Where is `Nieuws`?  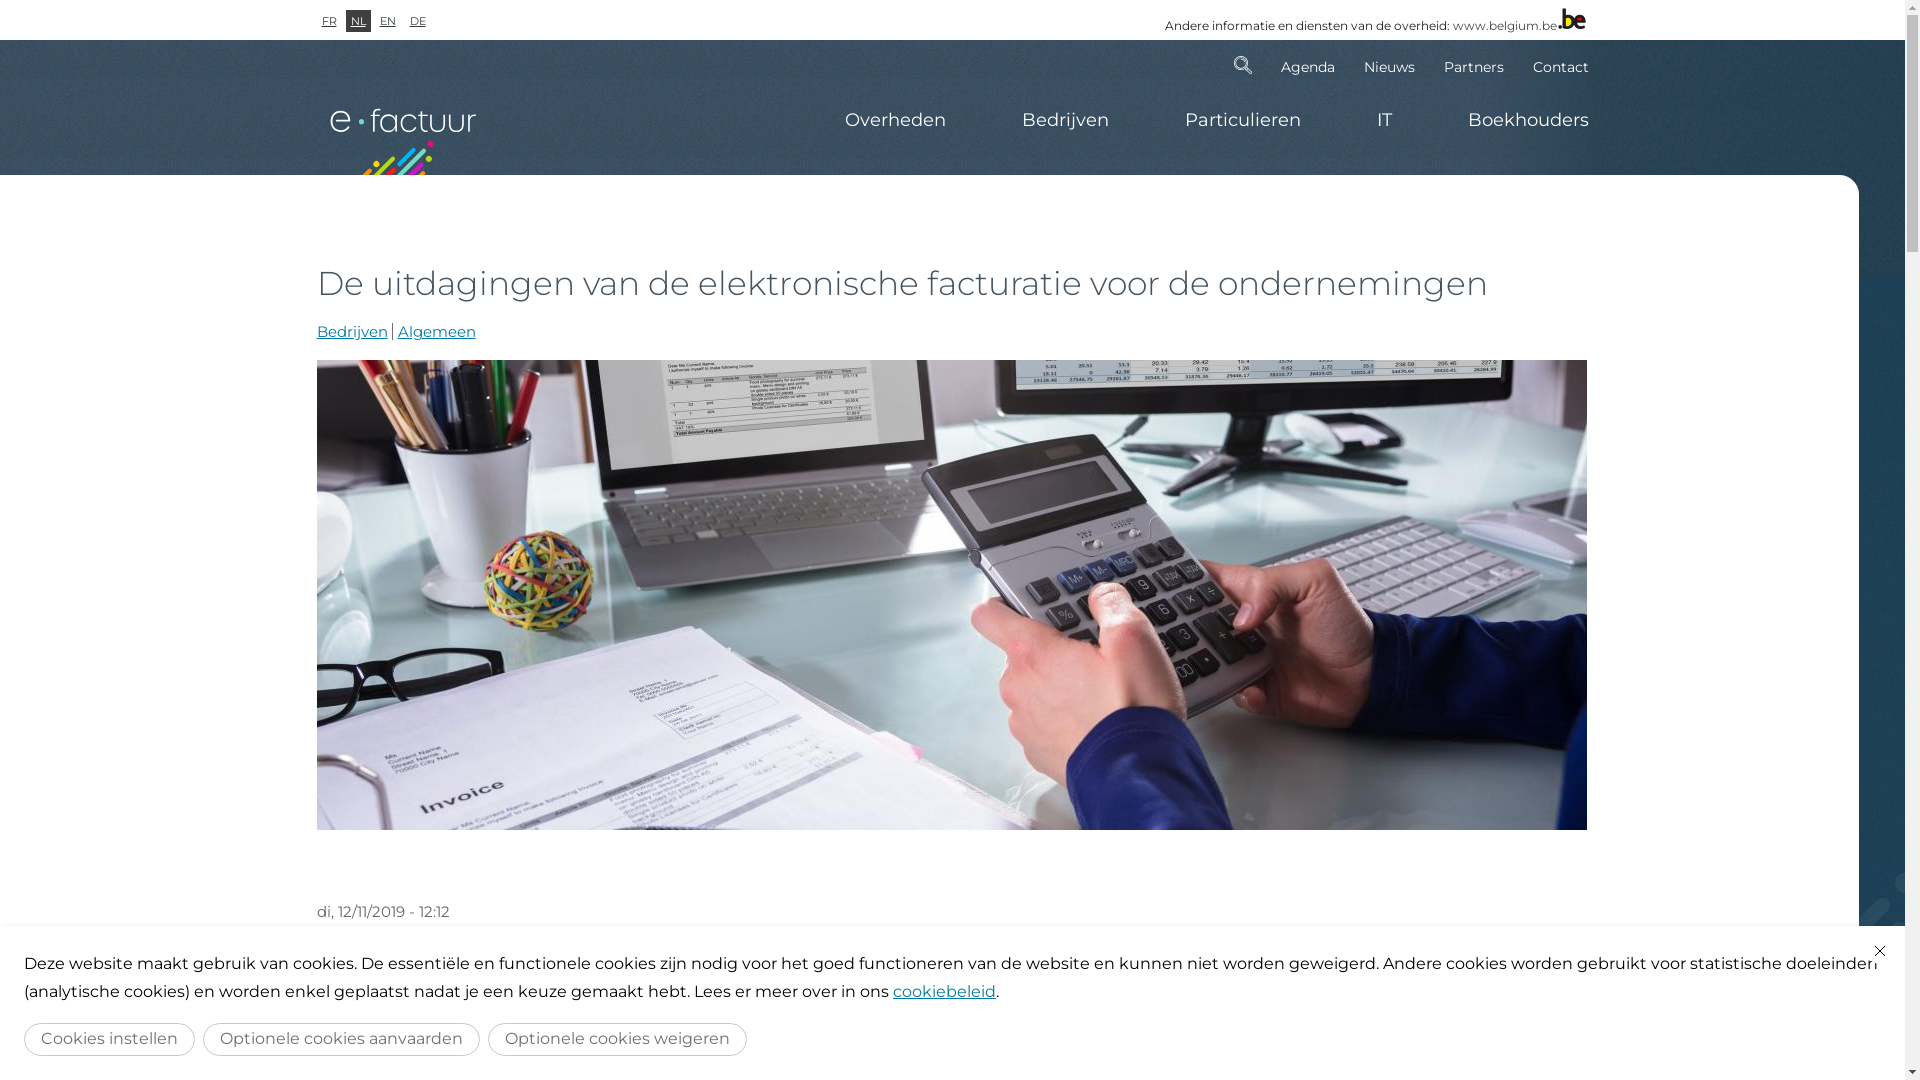 Nieuws is located at coordinates (1389, 65).